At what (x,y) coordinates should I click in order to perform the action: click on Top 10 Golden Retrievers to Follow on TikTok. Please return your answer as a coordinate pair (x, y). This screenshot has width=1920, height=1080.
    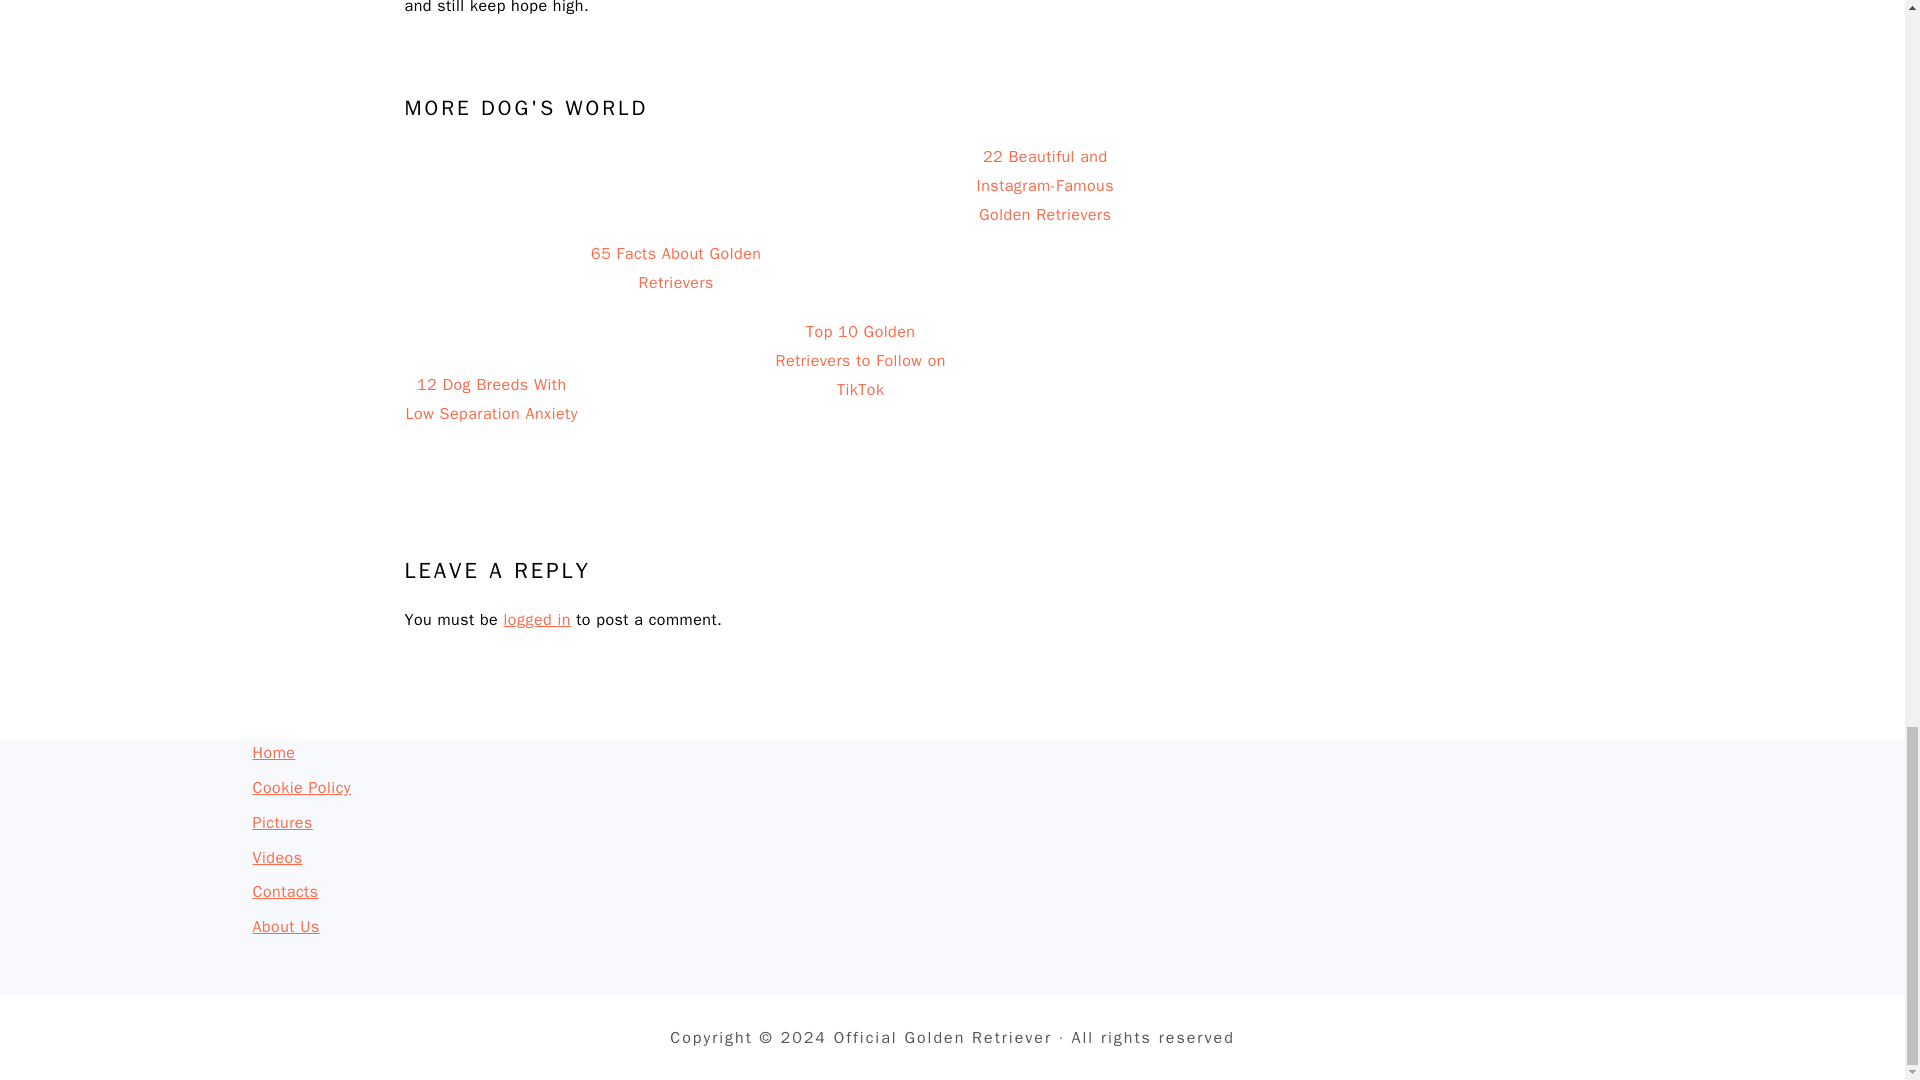
    Looking at the image, I should click on (860, 285).